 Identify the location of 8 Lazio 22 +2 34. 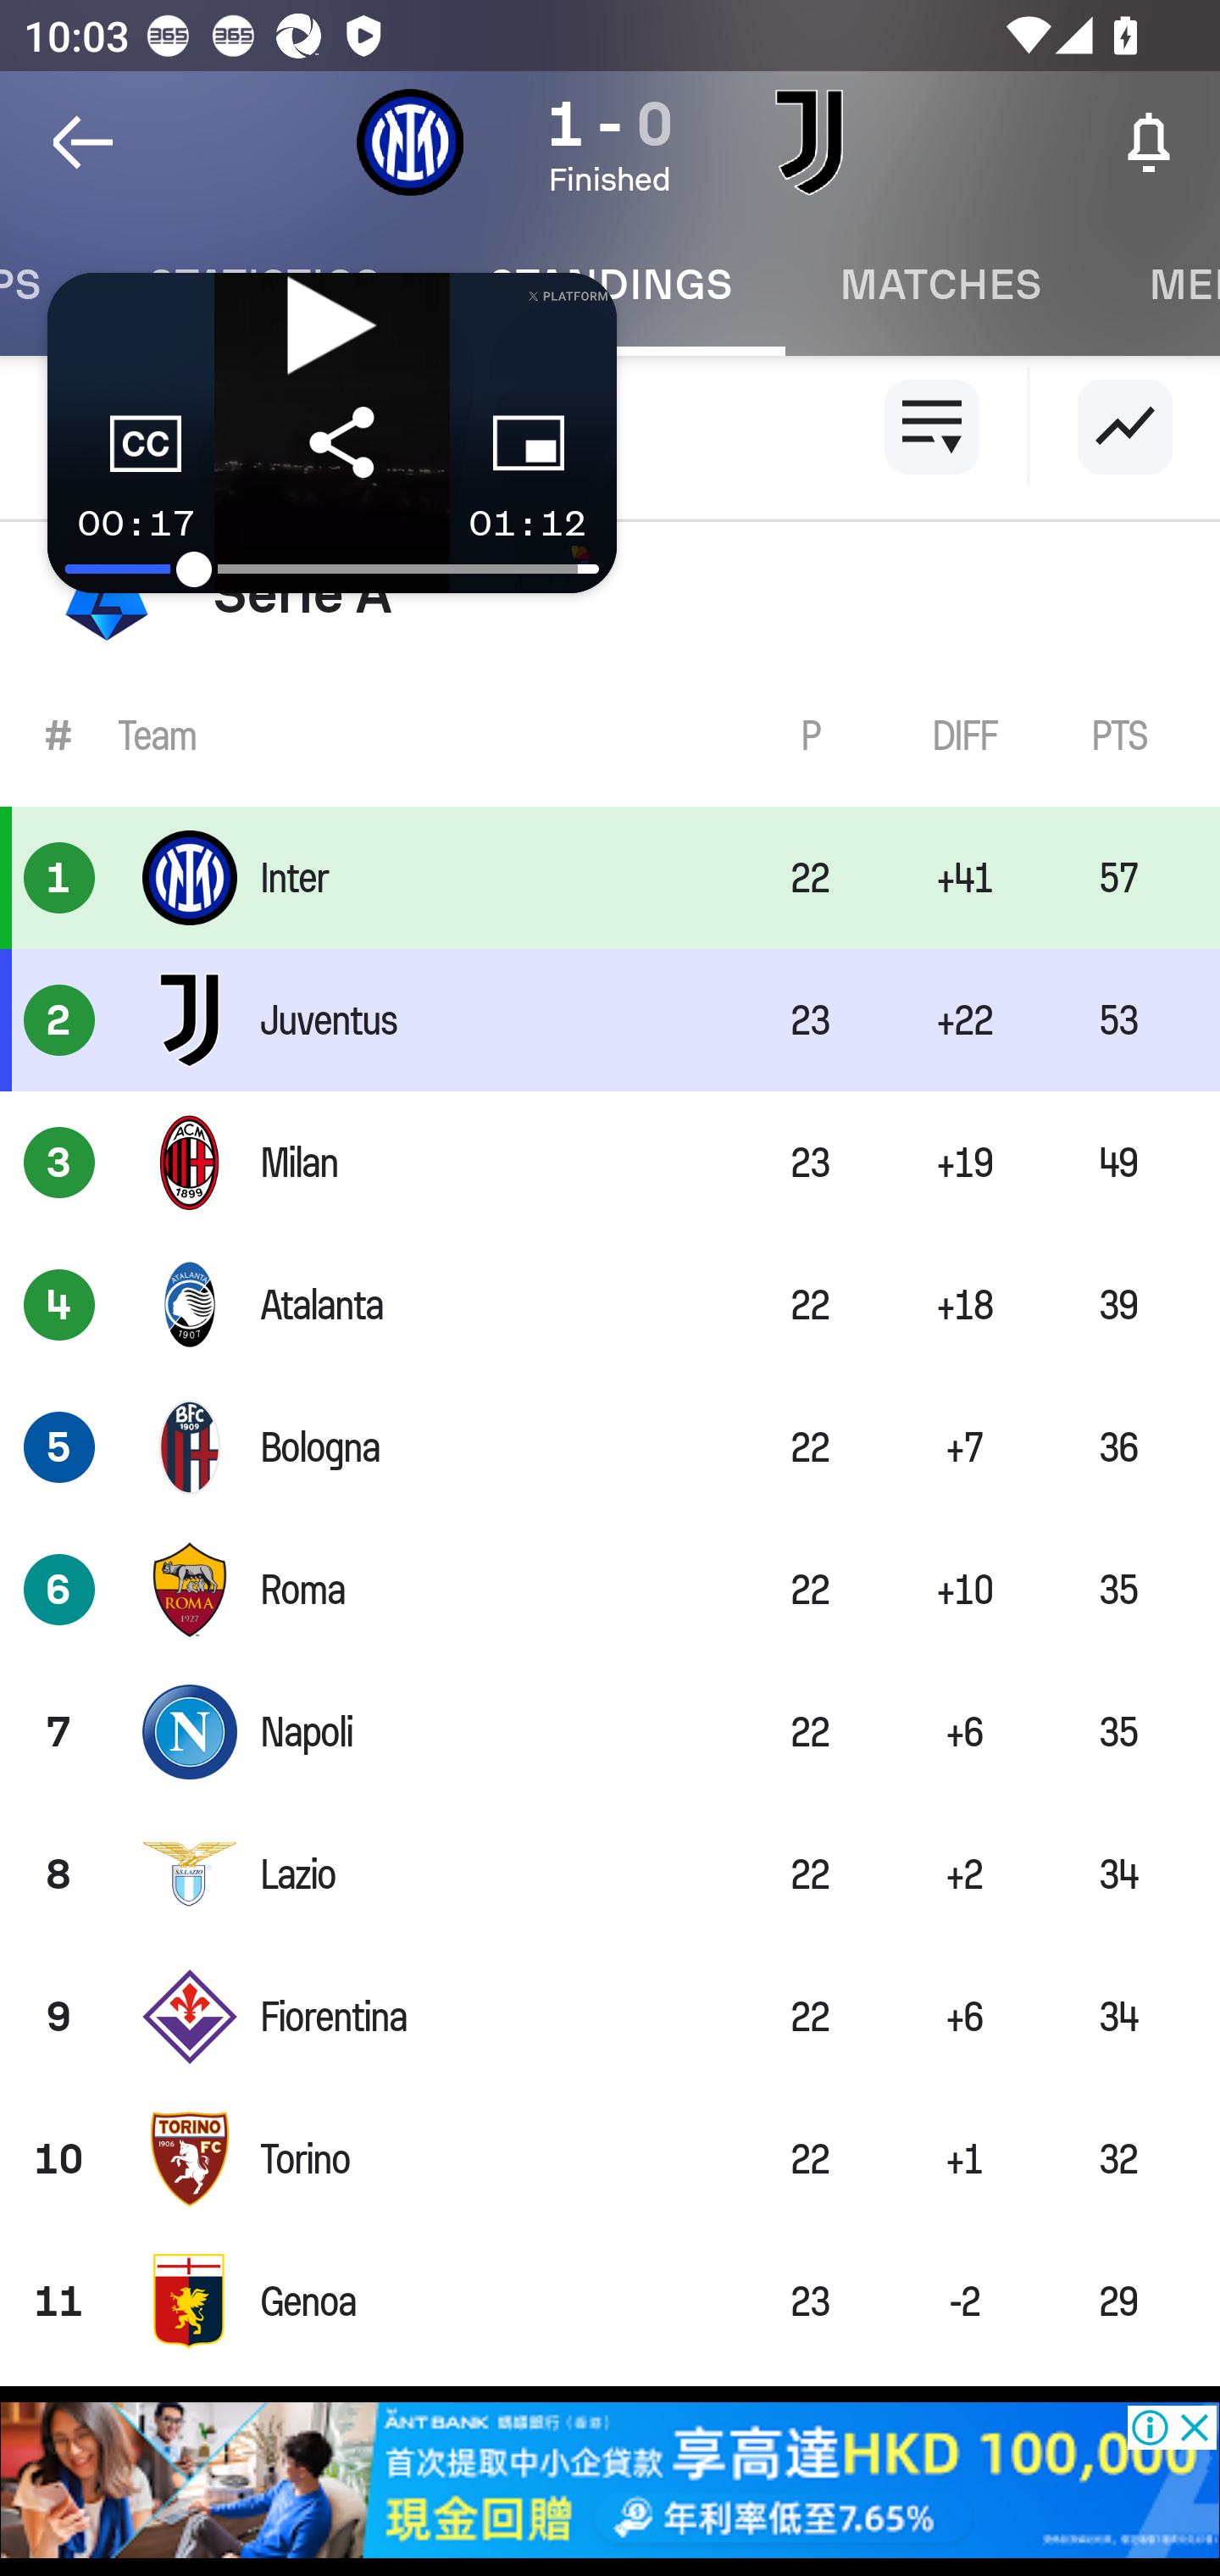
(610, 1874).